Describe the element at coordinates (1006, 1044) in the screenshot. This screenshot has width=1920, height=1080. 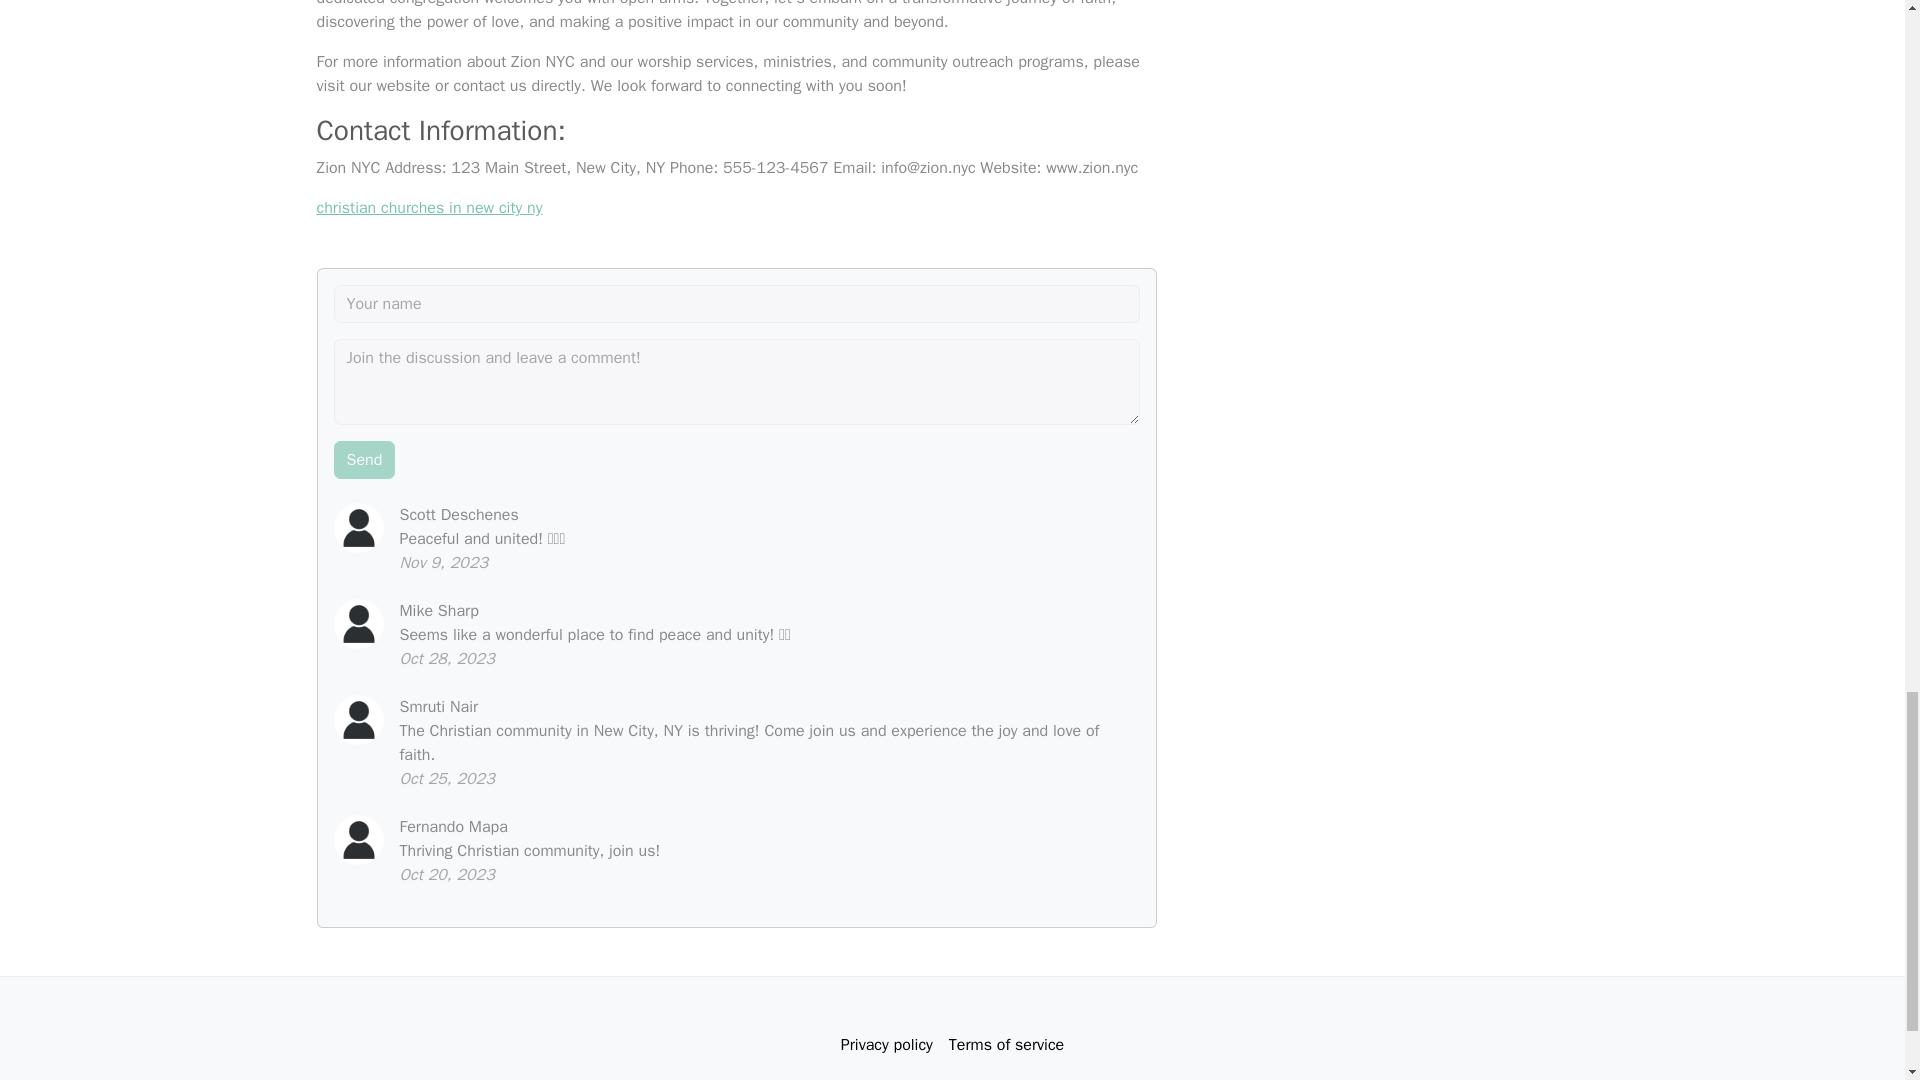
I see `Terms of service` at that location.